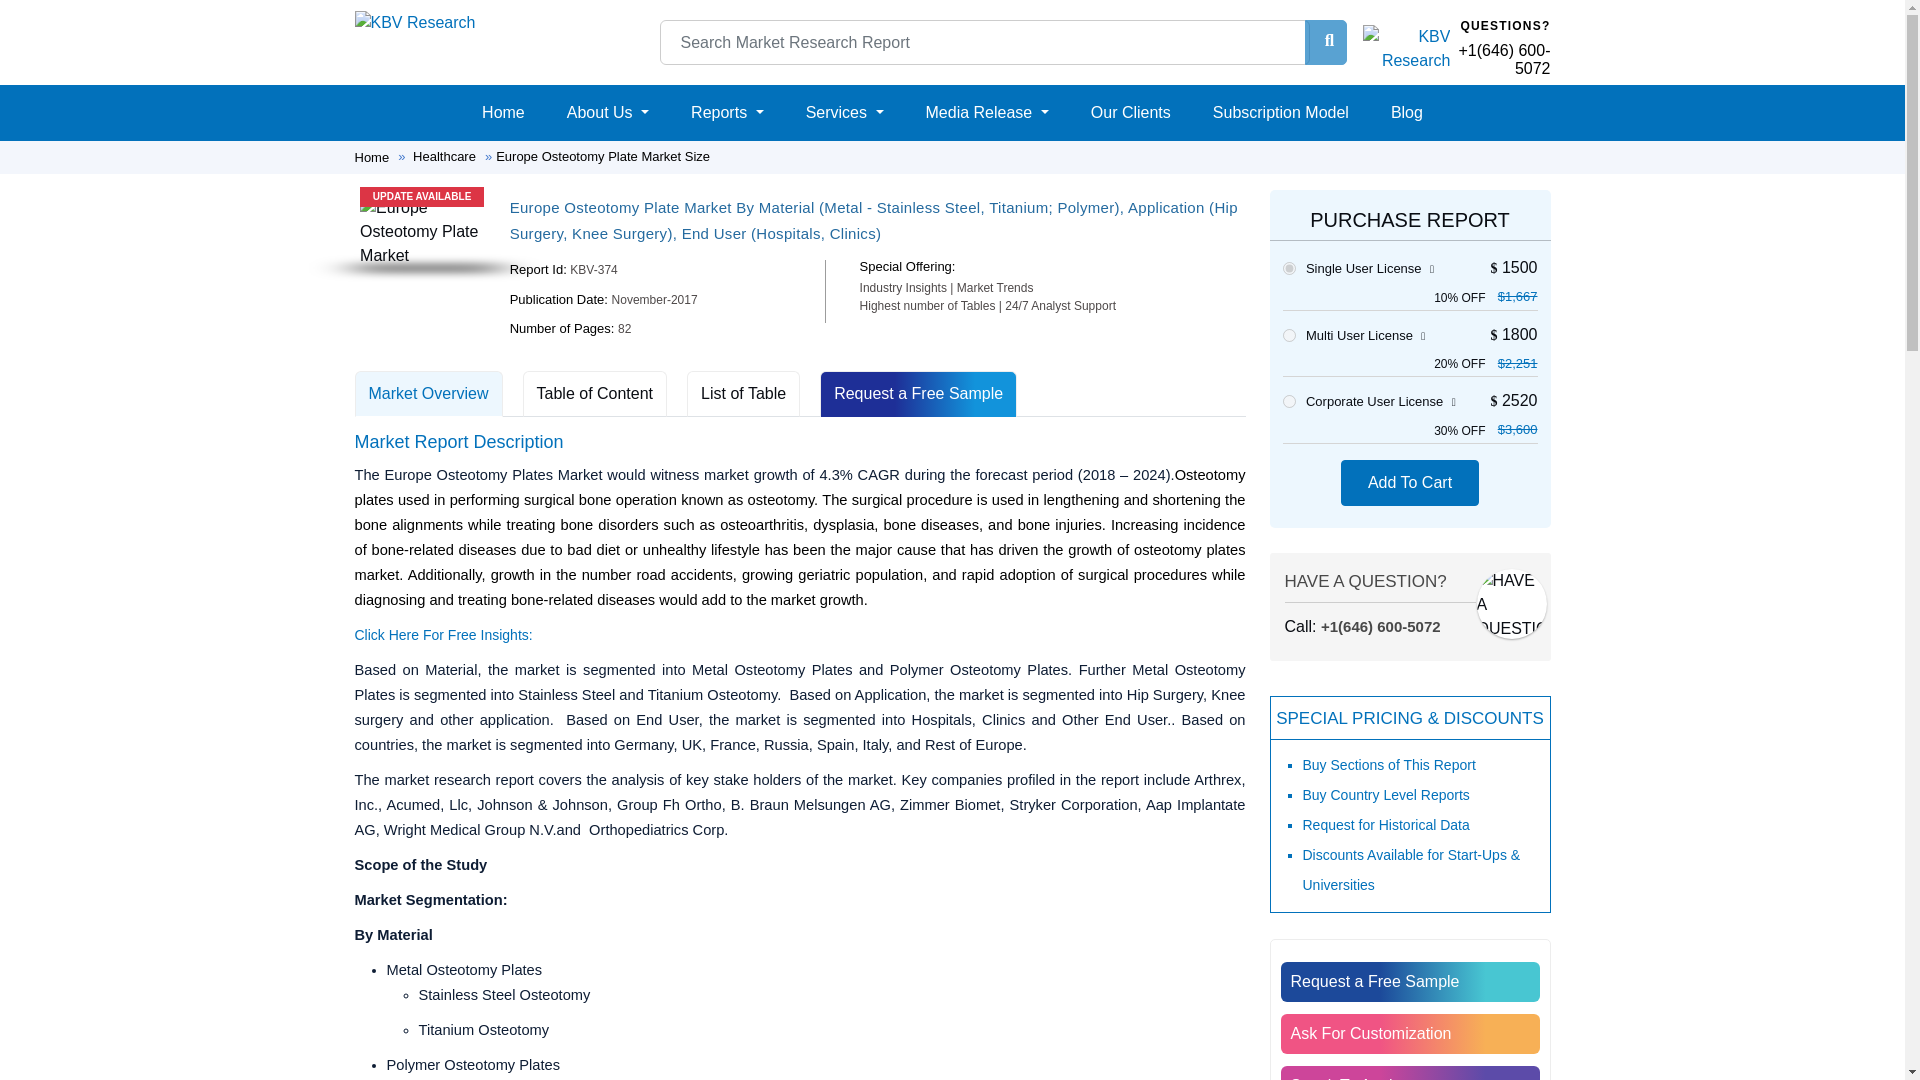 The width and height of the screenshot is (1920, 1080). I want to click on Media Release, so click(987, 112).